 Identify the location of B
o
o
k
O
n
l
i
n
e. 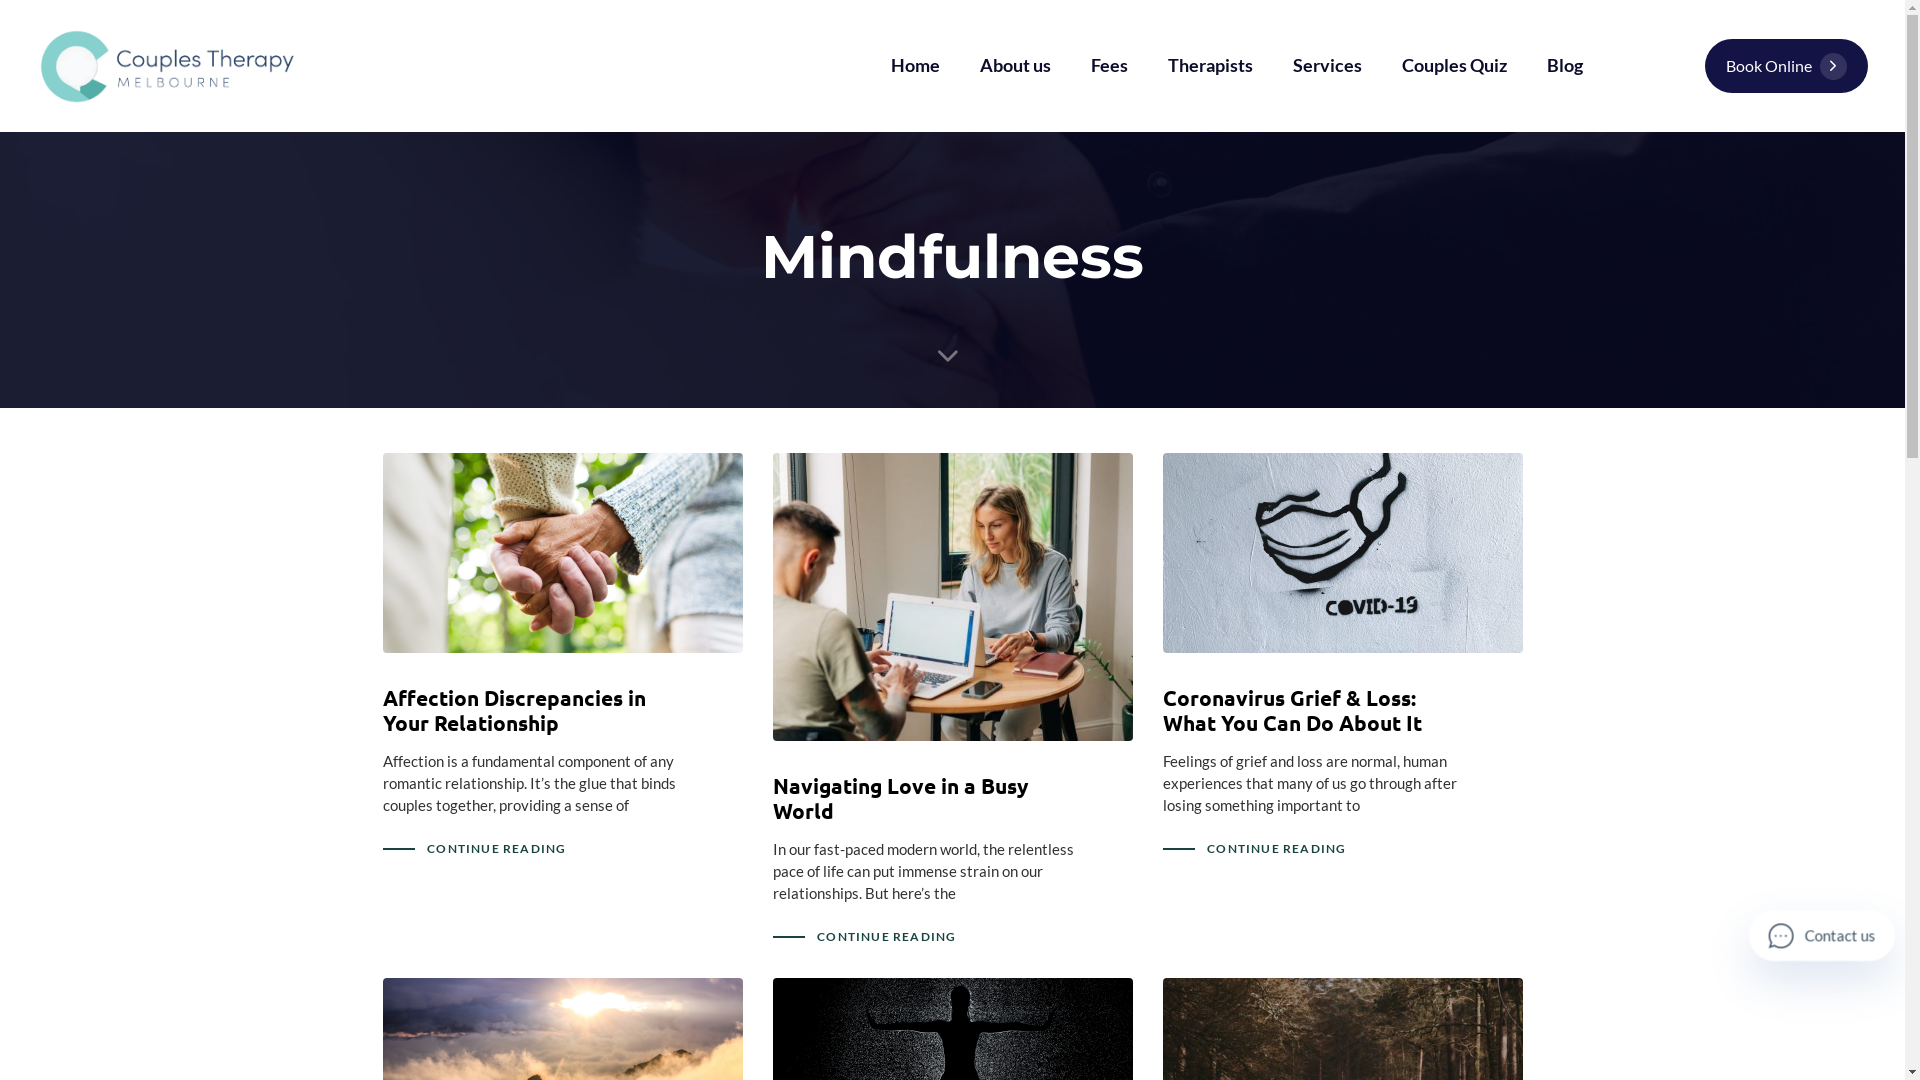
(1786, 66).